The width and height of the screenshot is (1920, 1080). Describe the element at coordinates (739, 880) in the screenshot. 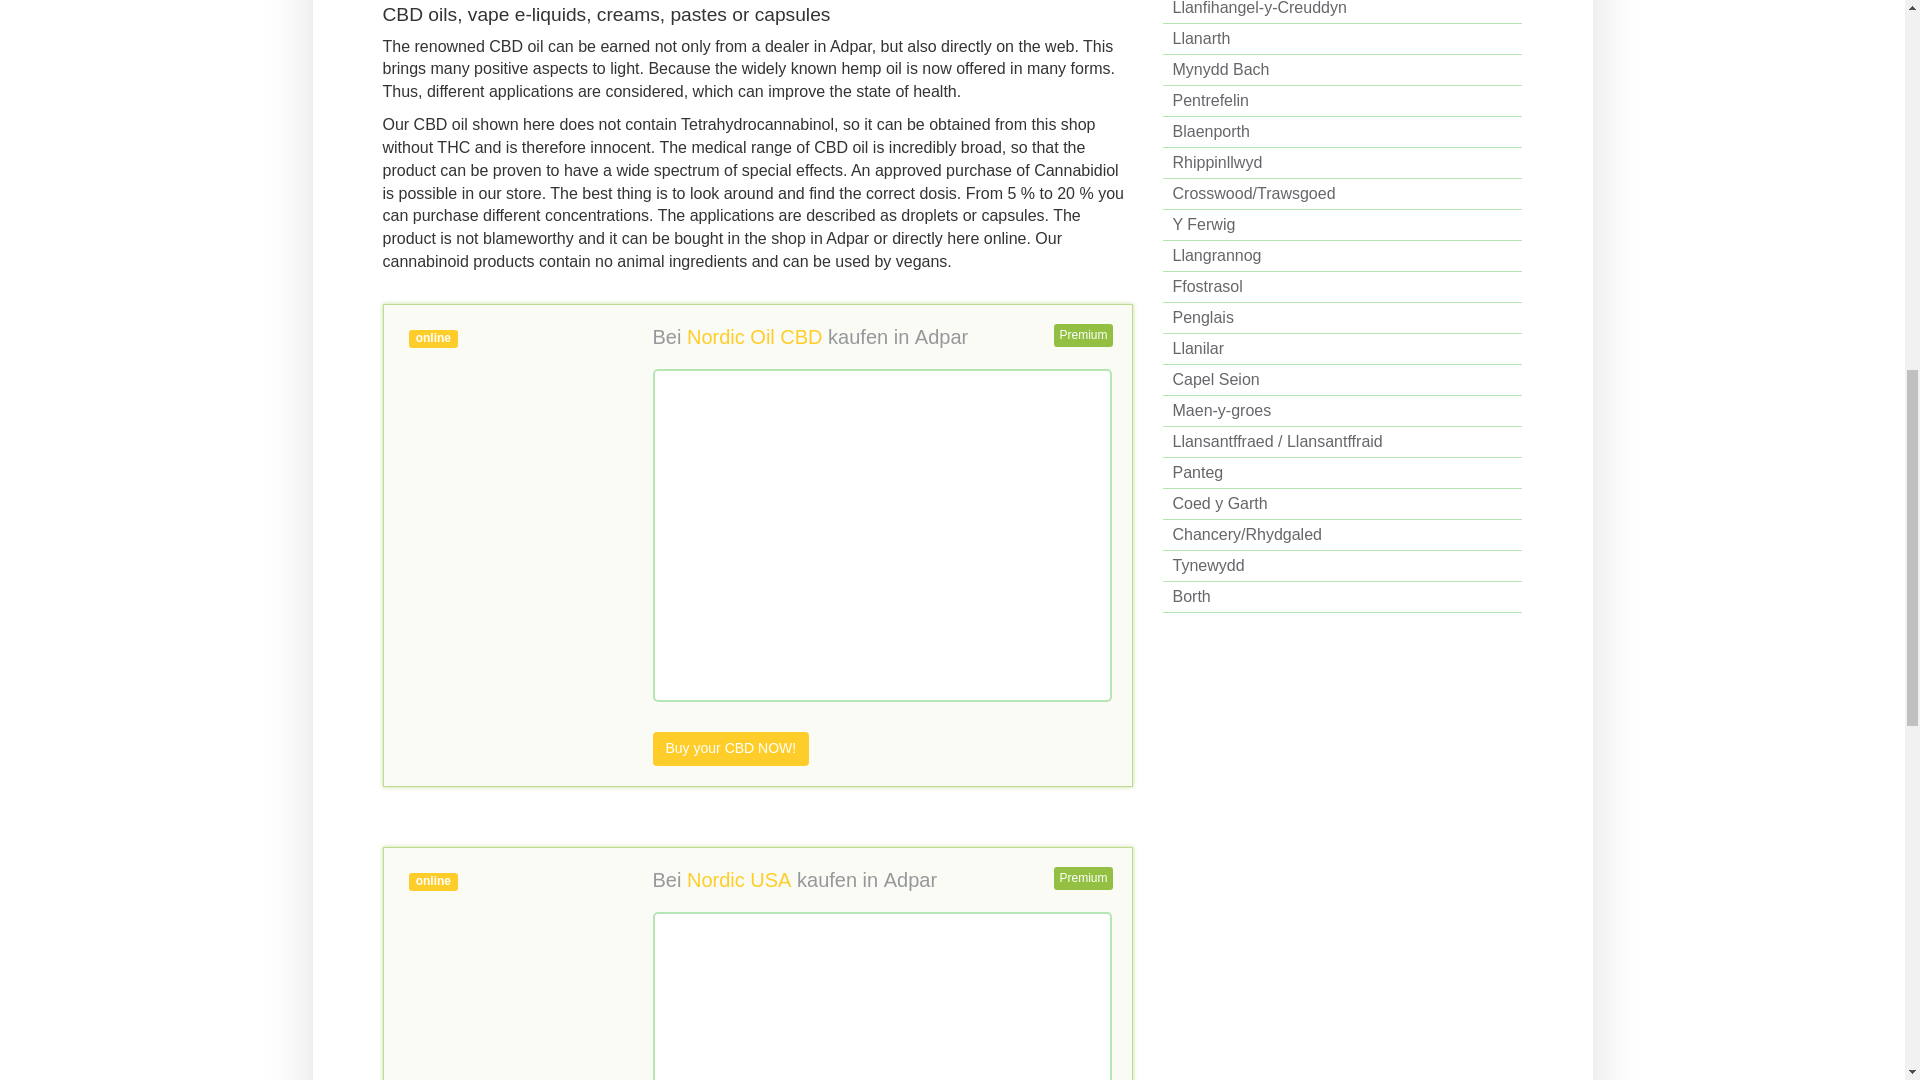

I see `Nordic USA` at that location.